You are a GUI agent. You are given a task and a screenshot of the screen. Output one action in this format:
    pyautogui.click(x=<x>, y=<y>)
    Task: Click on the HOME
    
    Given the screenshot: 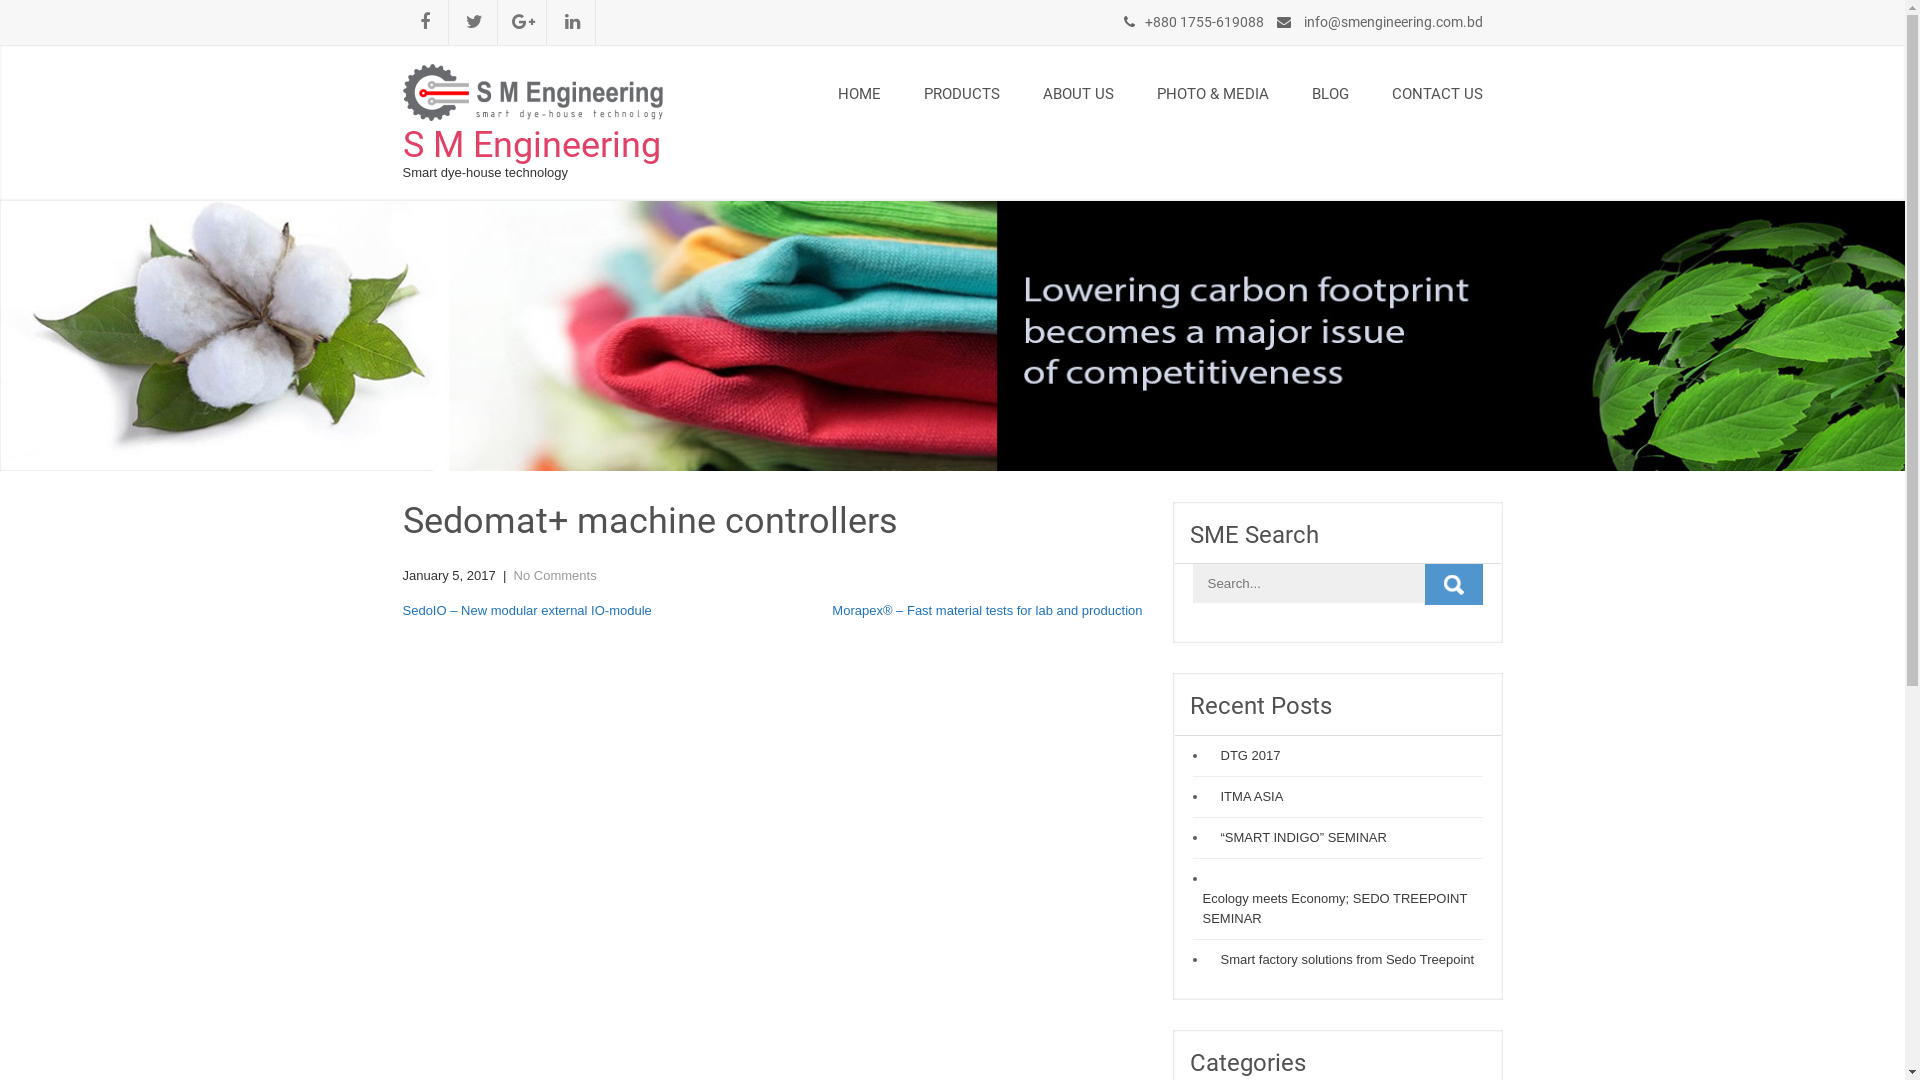 What is the action you would take?
    pyautogui.click(x=860, y=94)
    